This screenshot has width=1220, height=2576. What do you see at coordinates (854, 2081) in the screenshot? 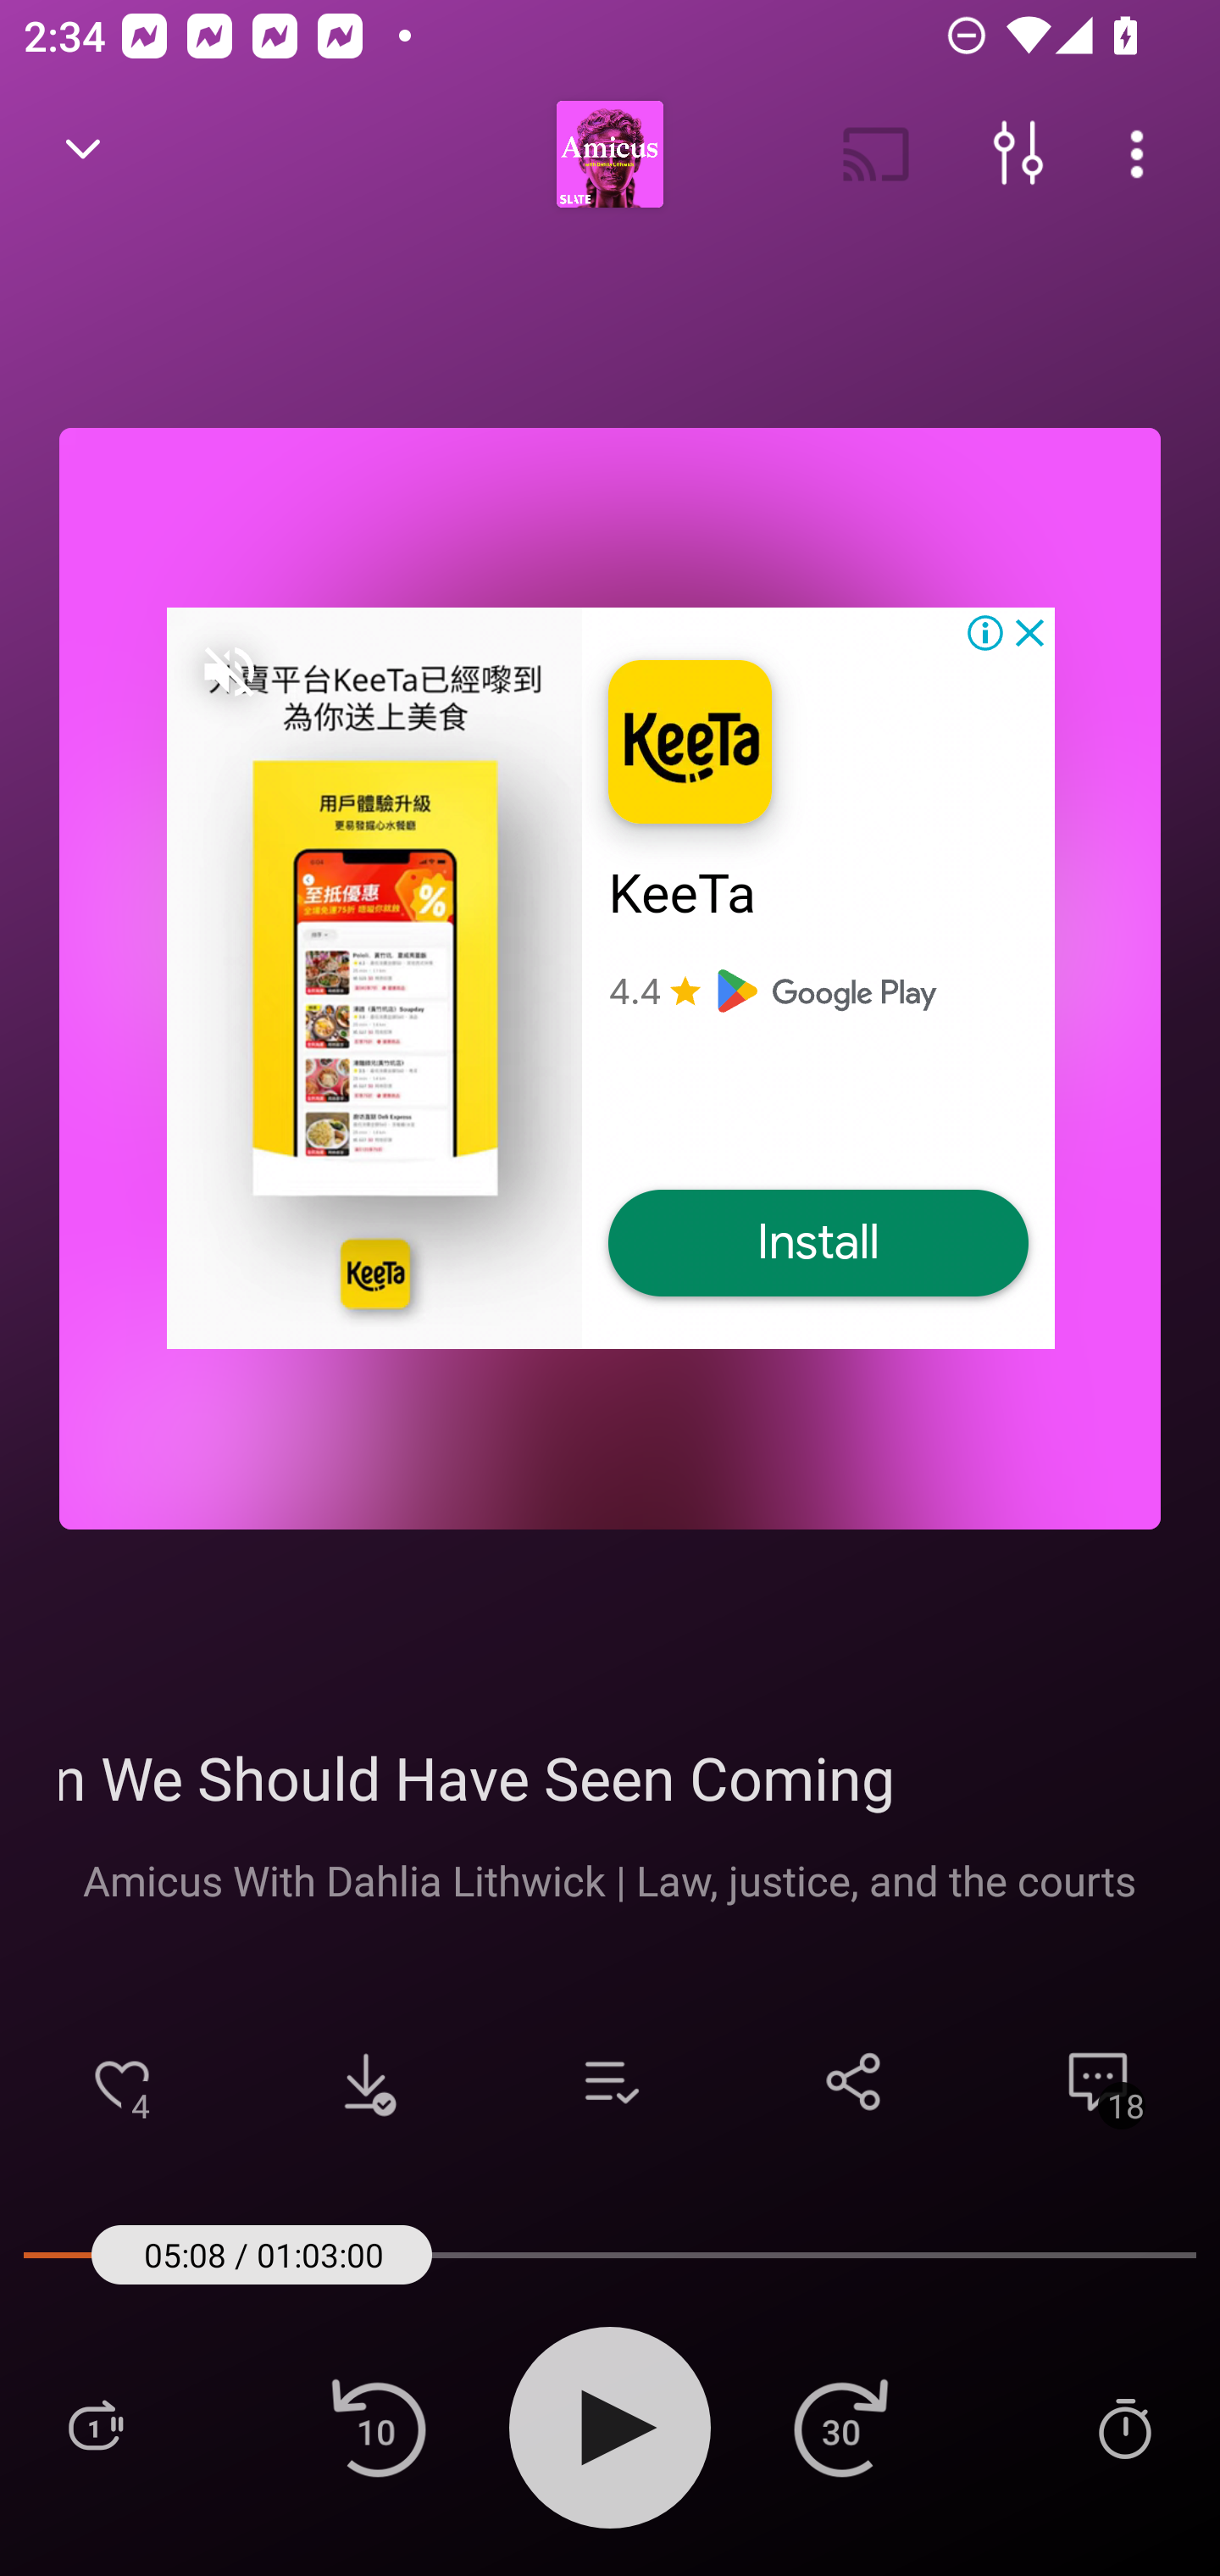
I see `Share` at bounding box center [854, 2081].